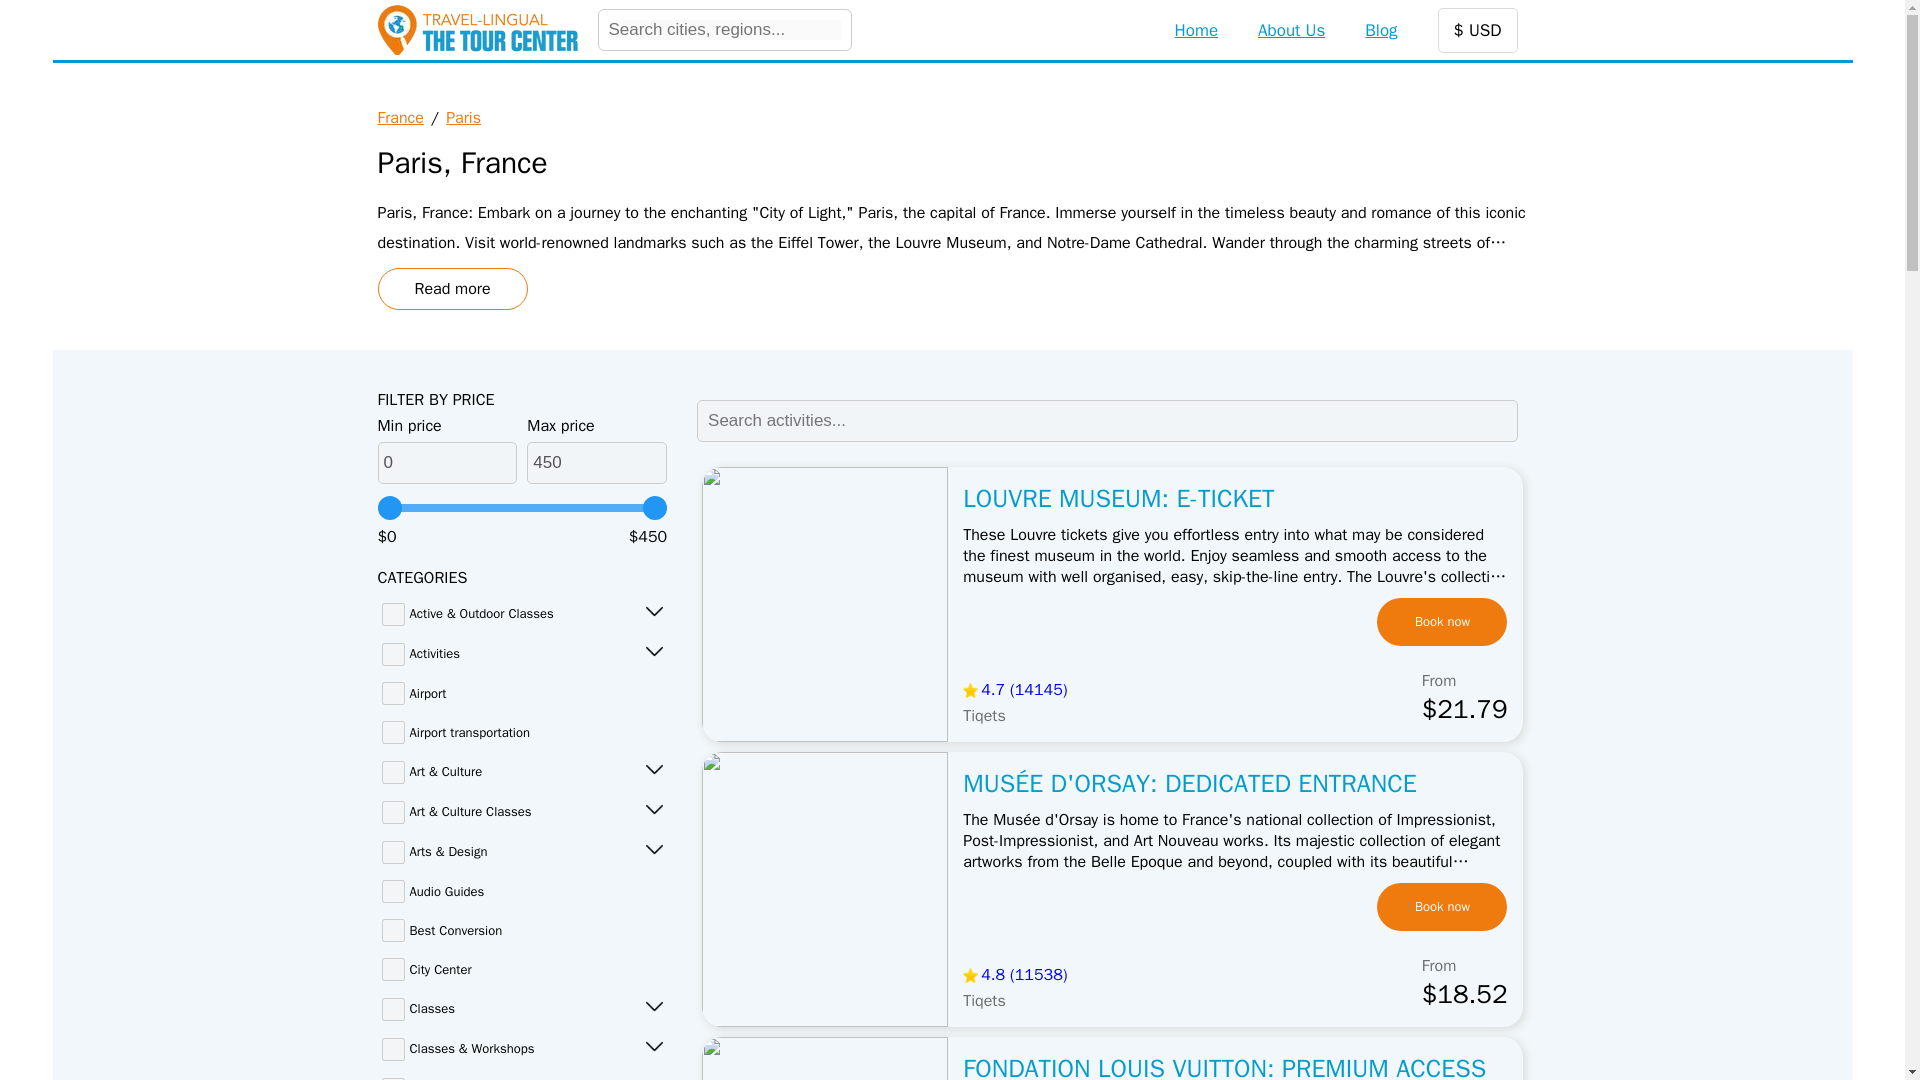  What do you see at coordinates (1381, 30) in the screenshot?
I see `Blog` at bounding box center [1381, 30].